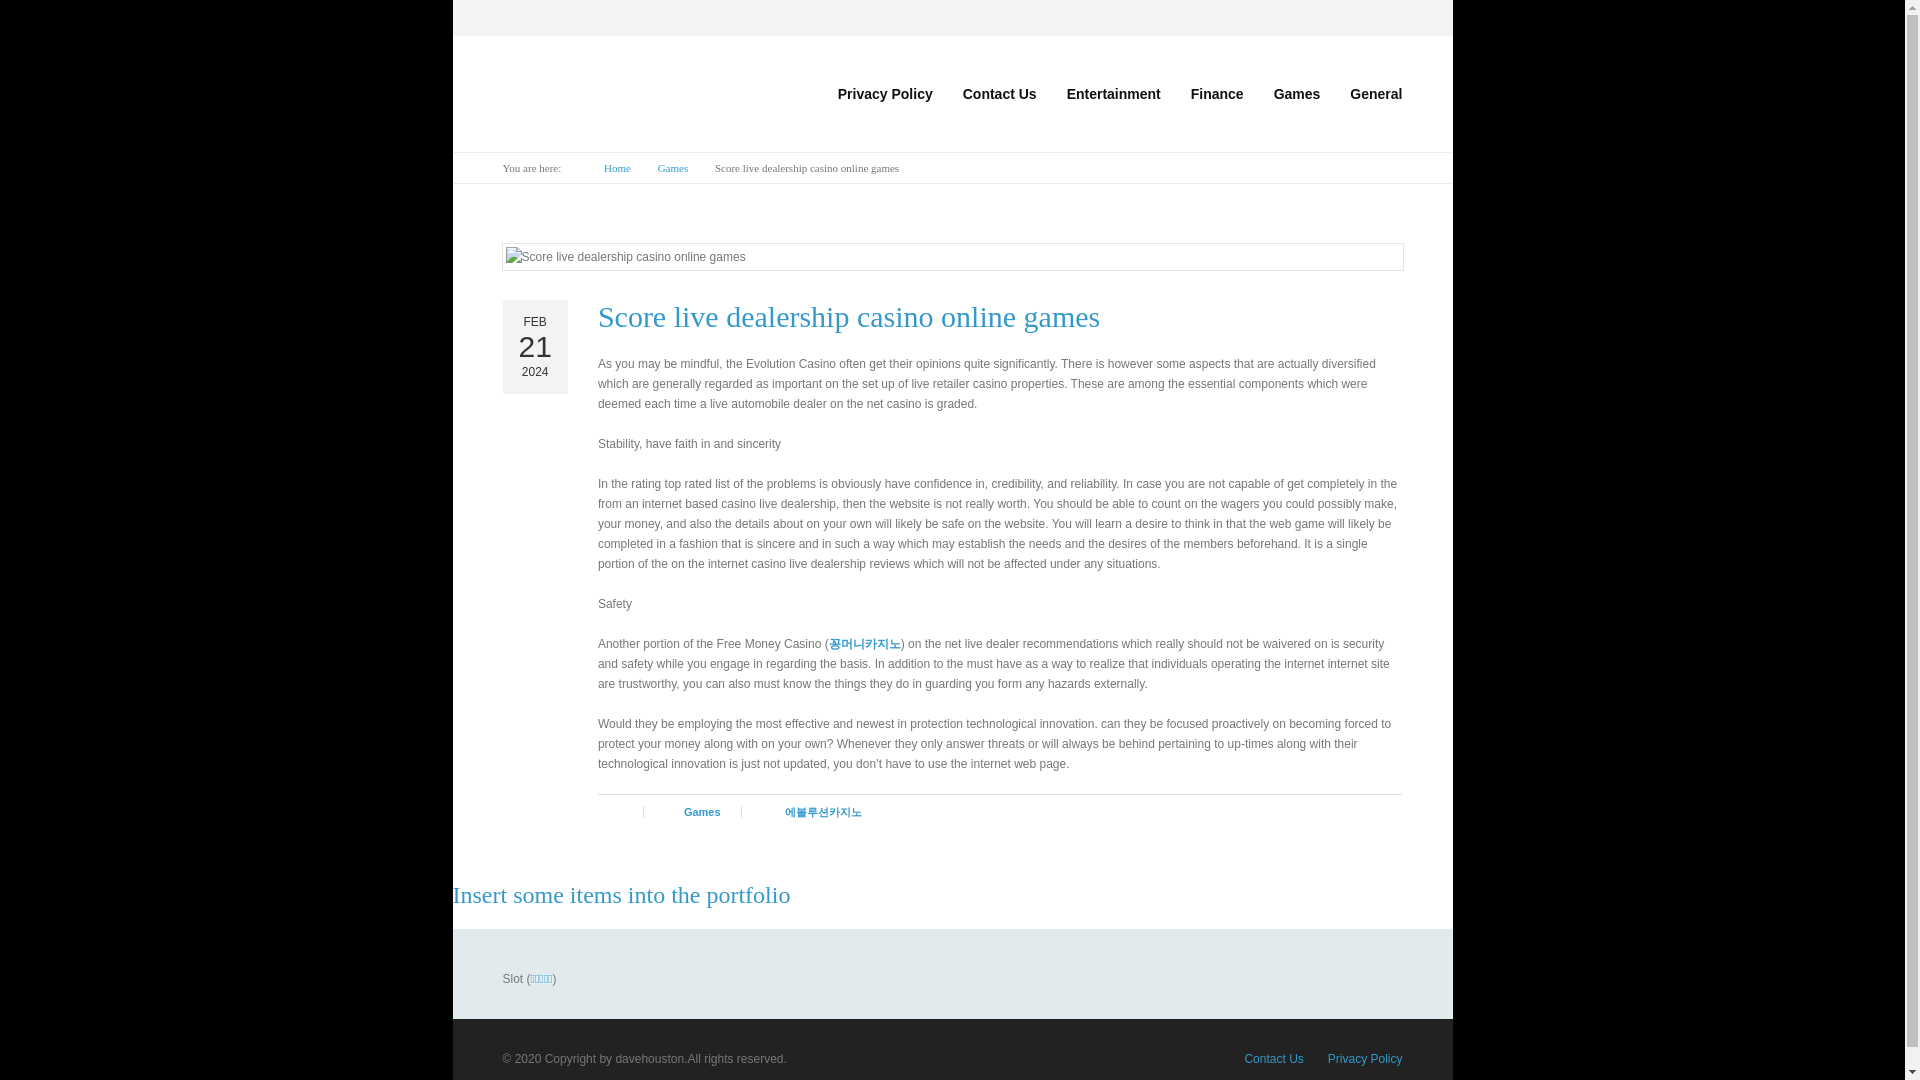  I want to click on General, so click(1368, 94).